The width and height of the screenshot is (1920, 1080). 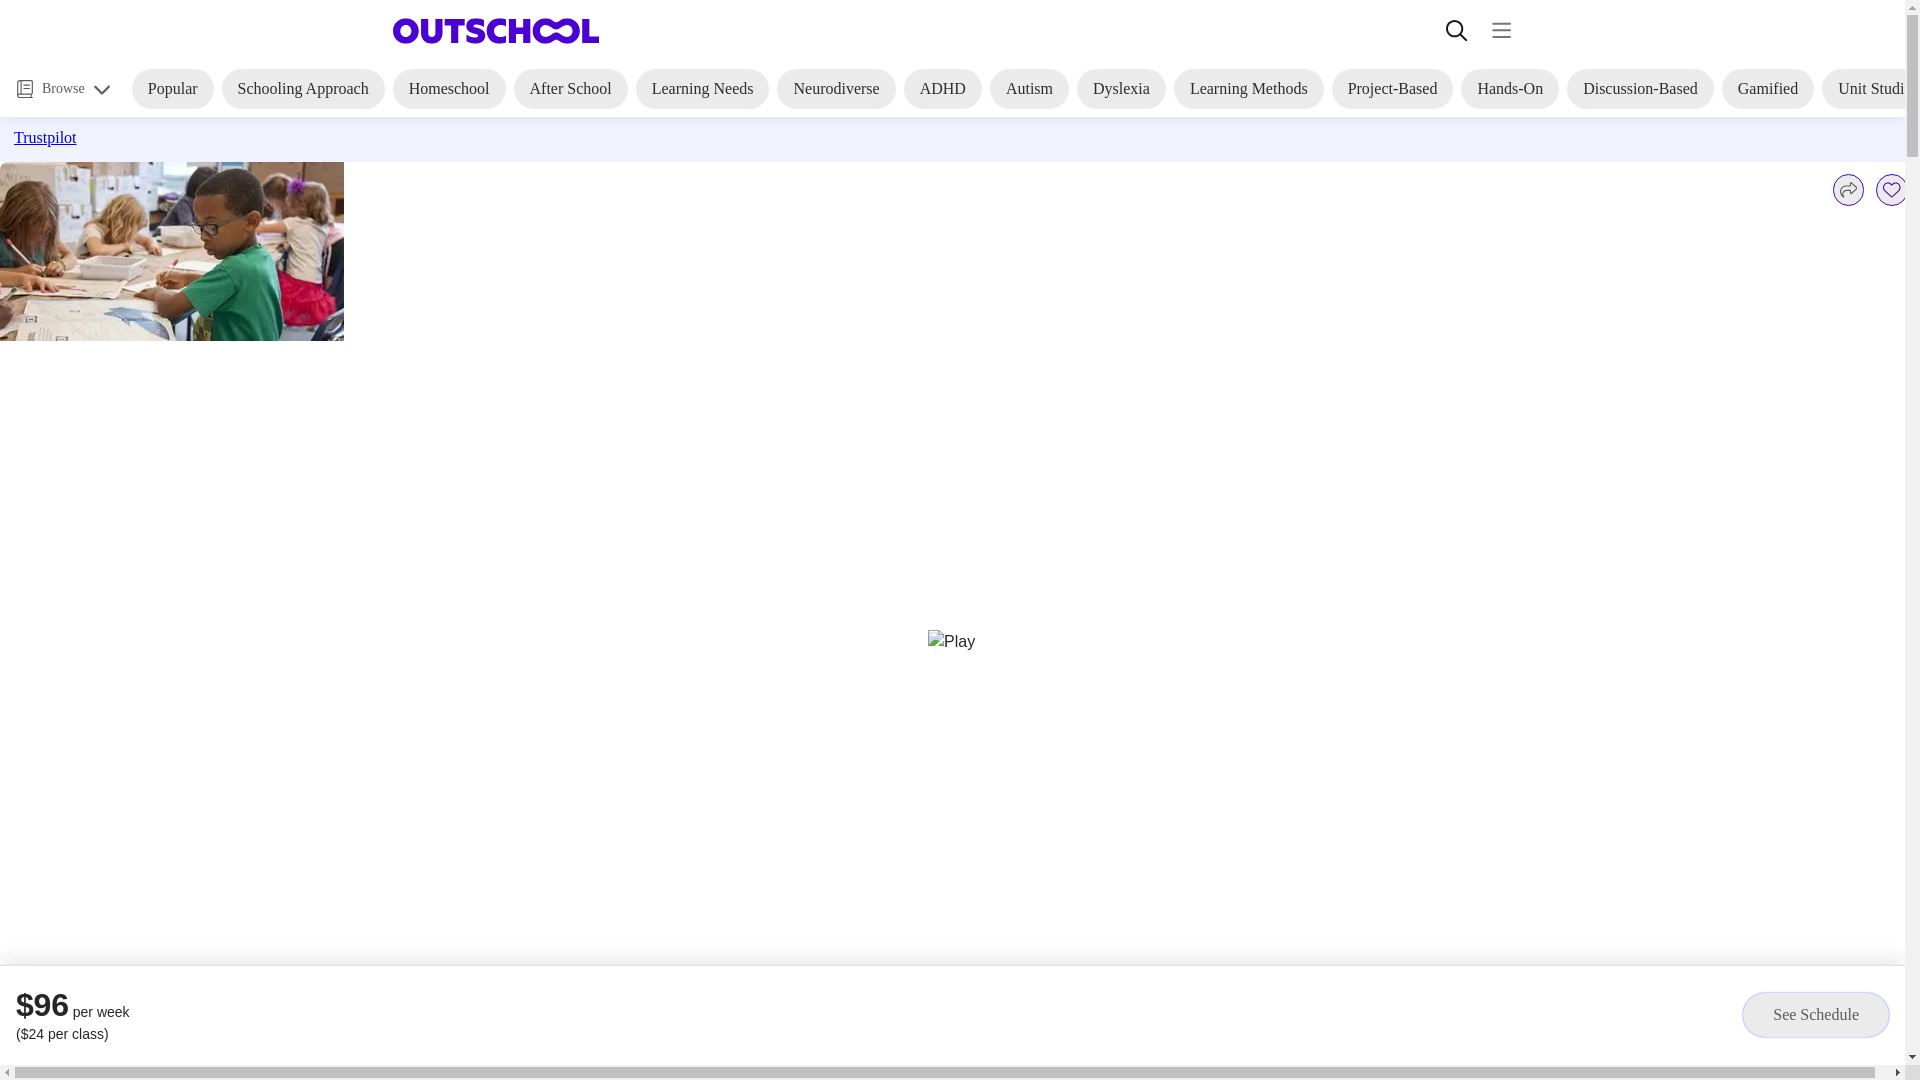 I want to click on Homeschool, so click(x=450, y=89).